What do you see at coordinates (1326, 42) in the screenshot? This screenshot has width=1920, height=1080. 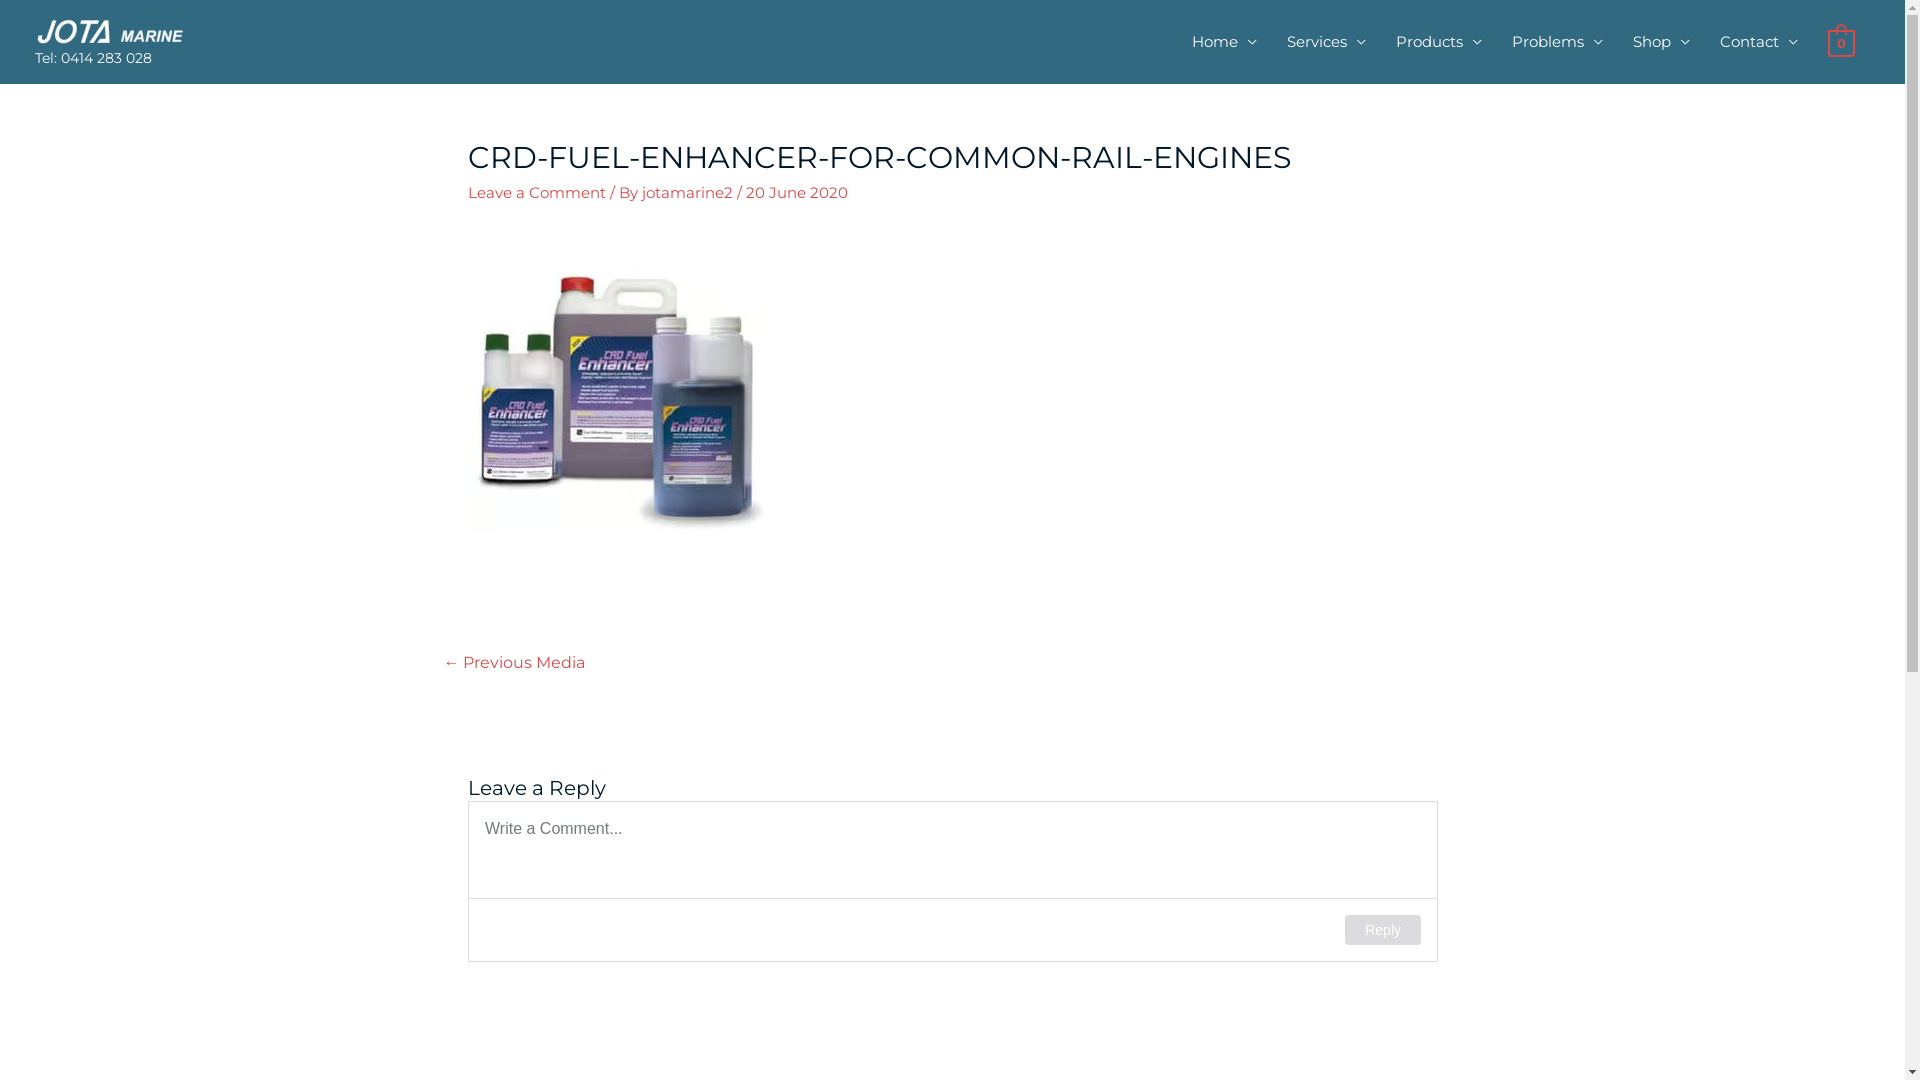 I see `Services` at bounding box center [1326, 42].